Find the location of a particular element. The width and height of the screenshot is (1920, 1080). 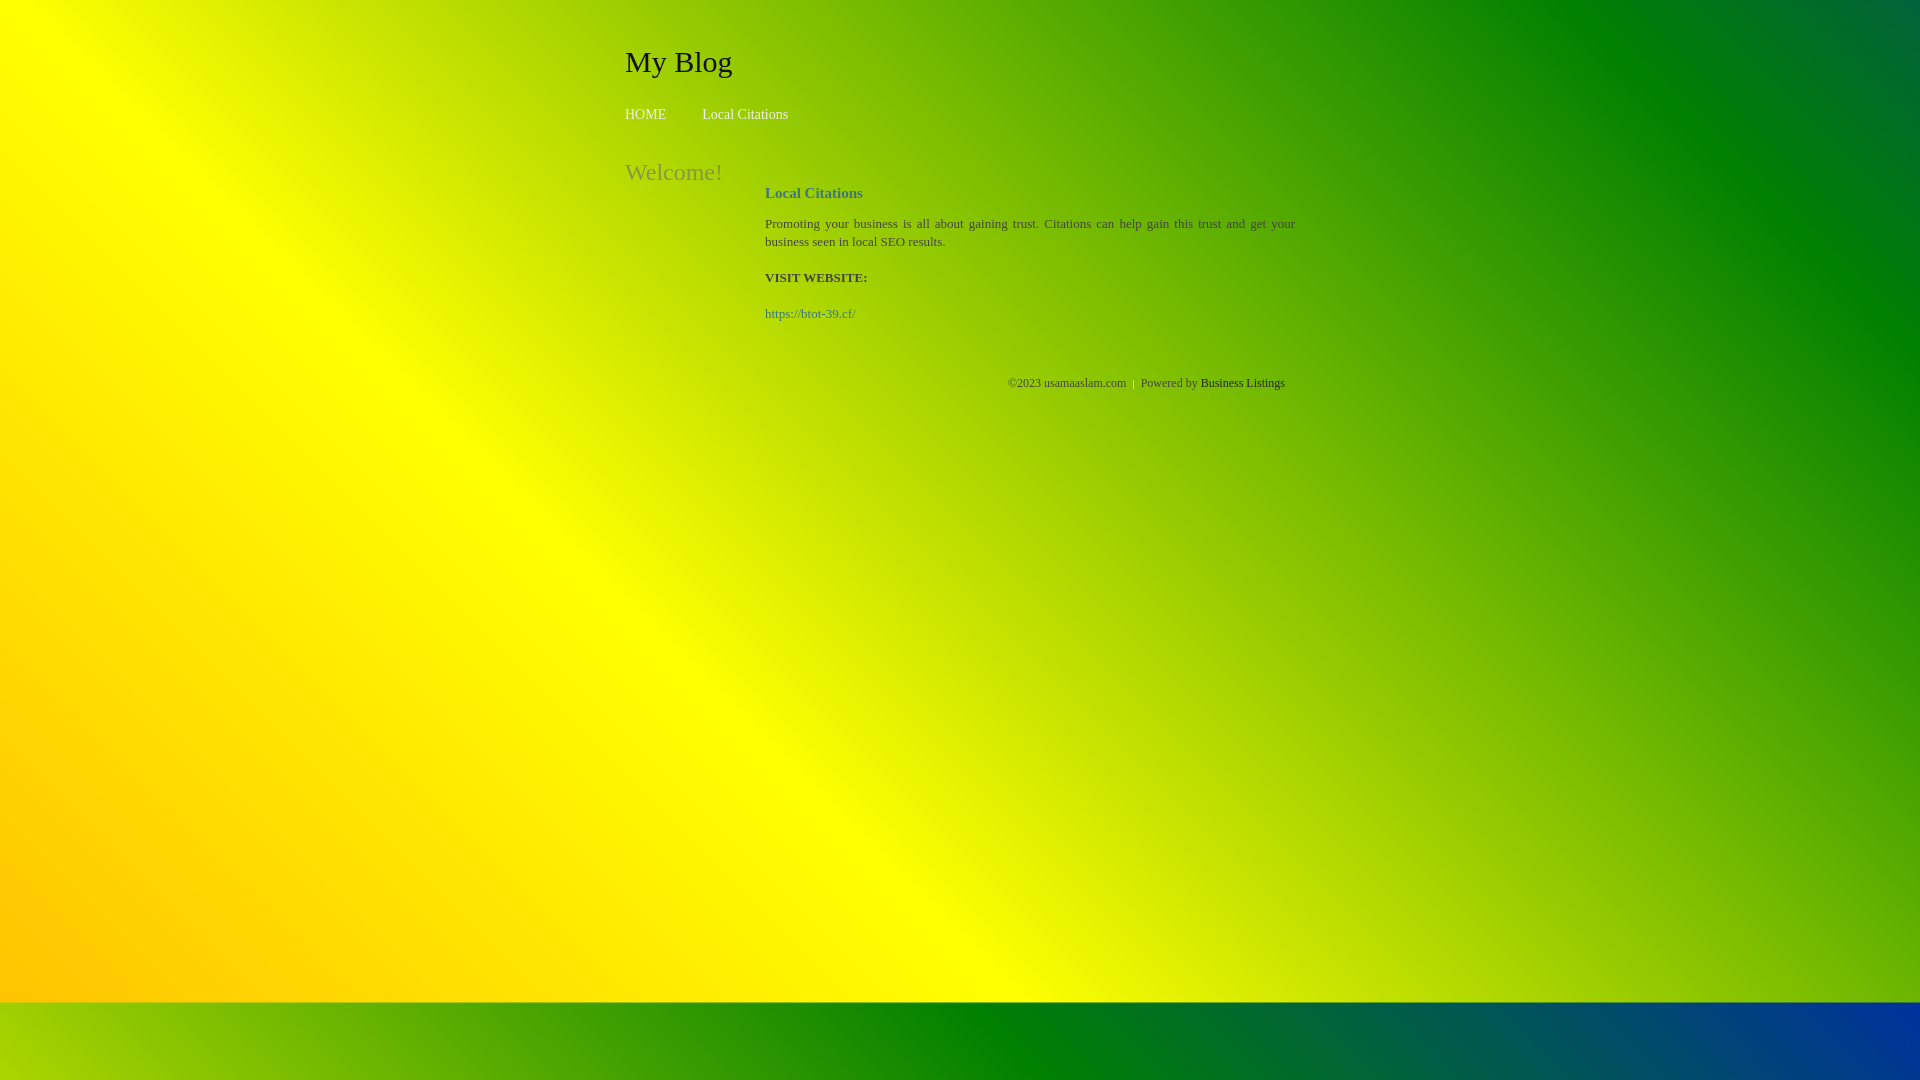

My Blog is located at coordinates (679, 61).